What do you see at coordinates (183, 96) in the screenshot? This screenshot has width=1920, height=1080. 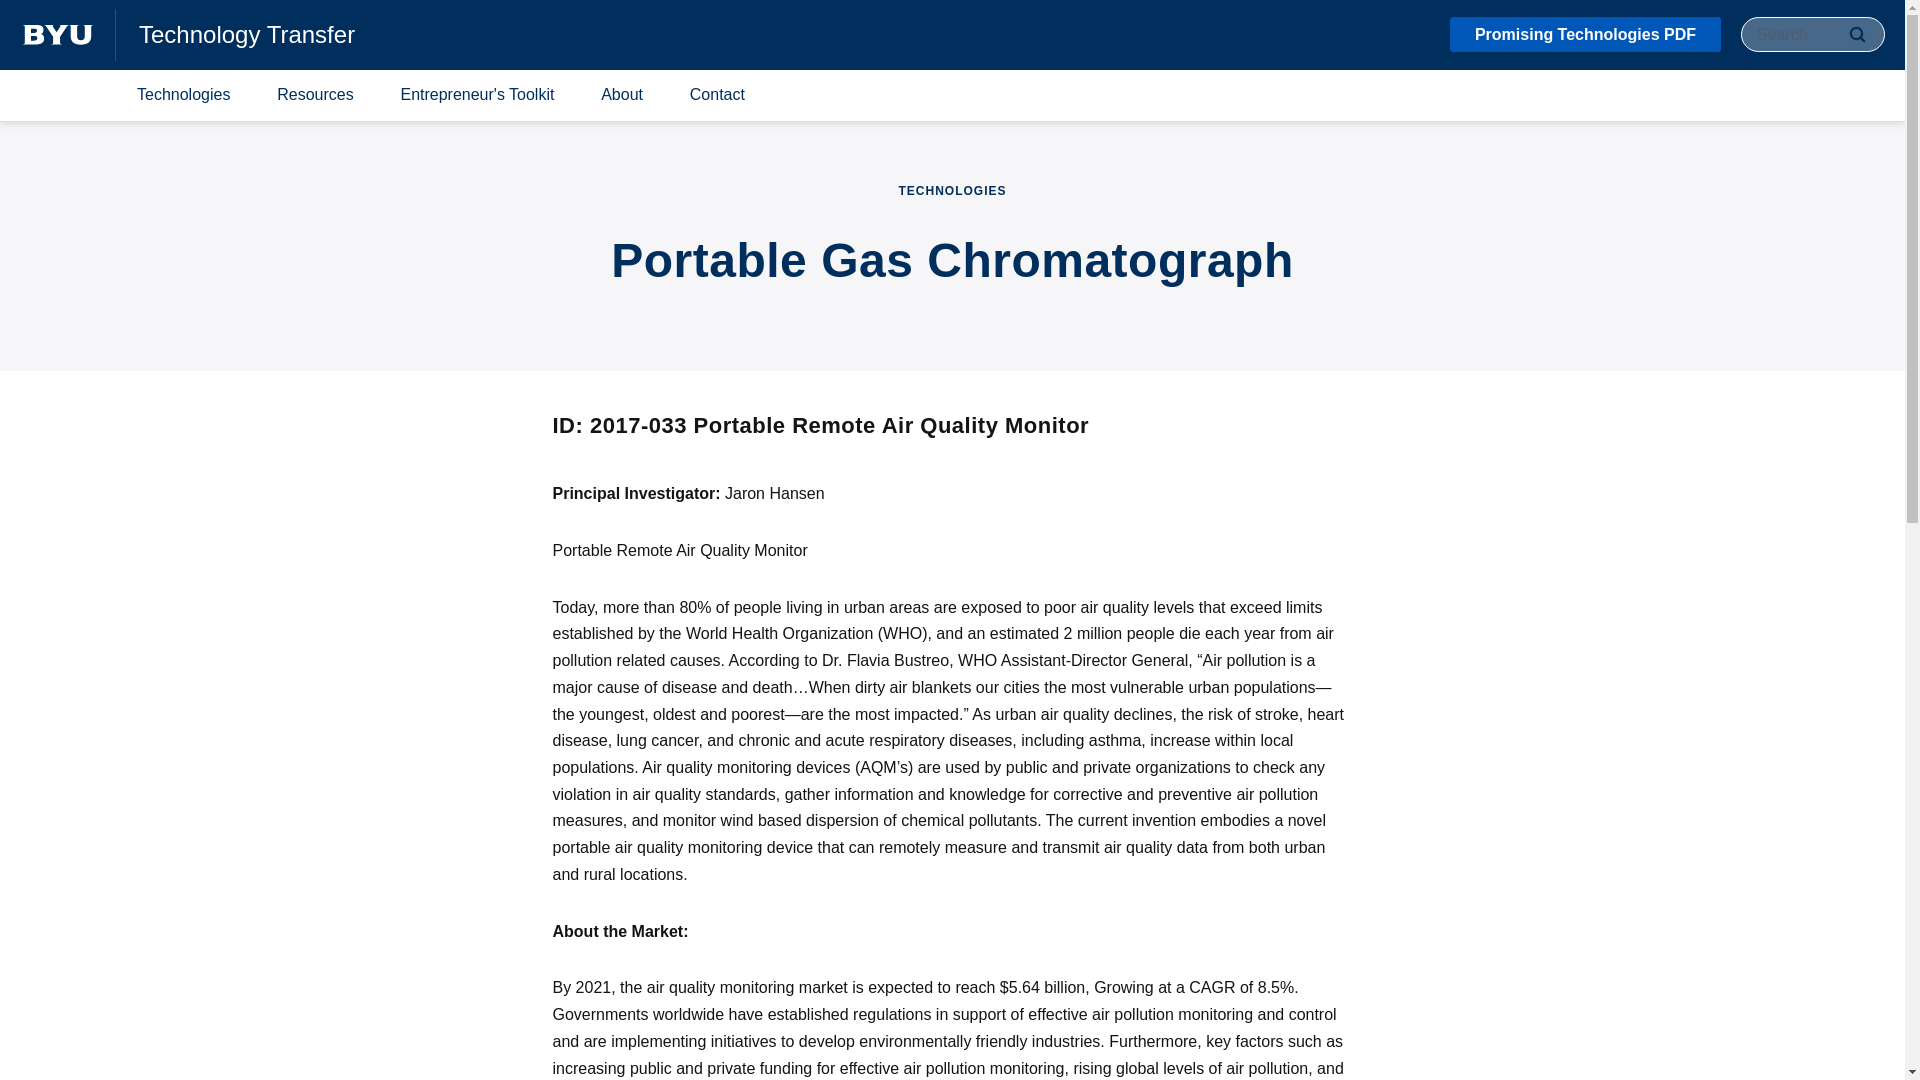 I see `Technologies` at bounding box center [183, 96].